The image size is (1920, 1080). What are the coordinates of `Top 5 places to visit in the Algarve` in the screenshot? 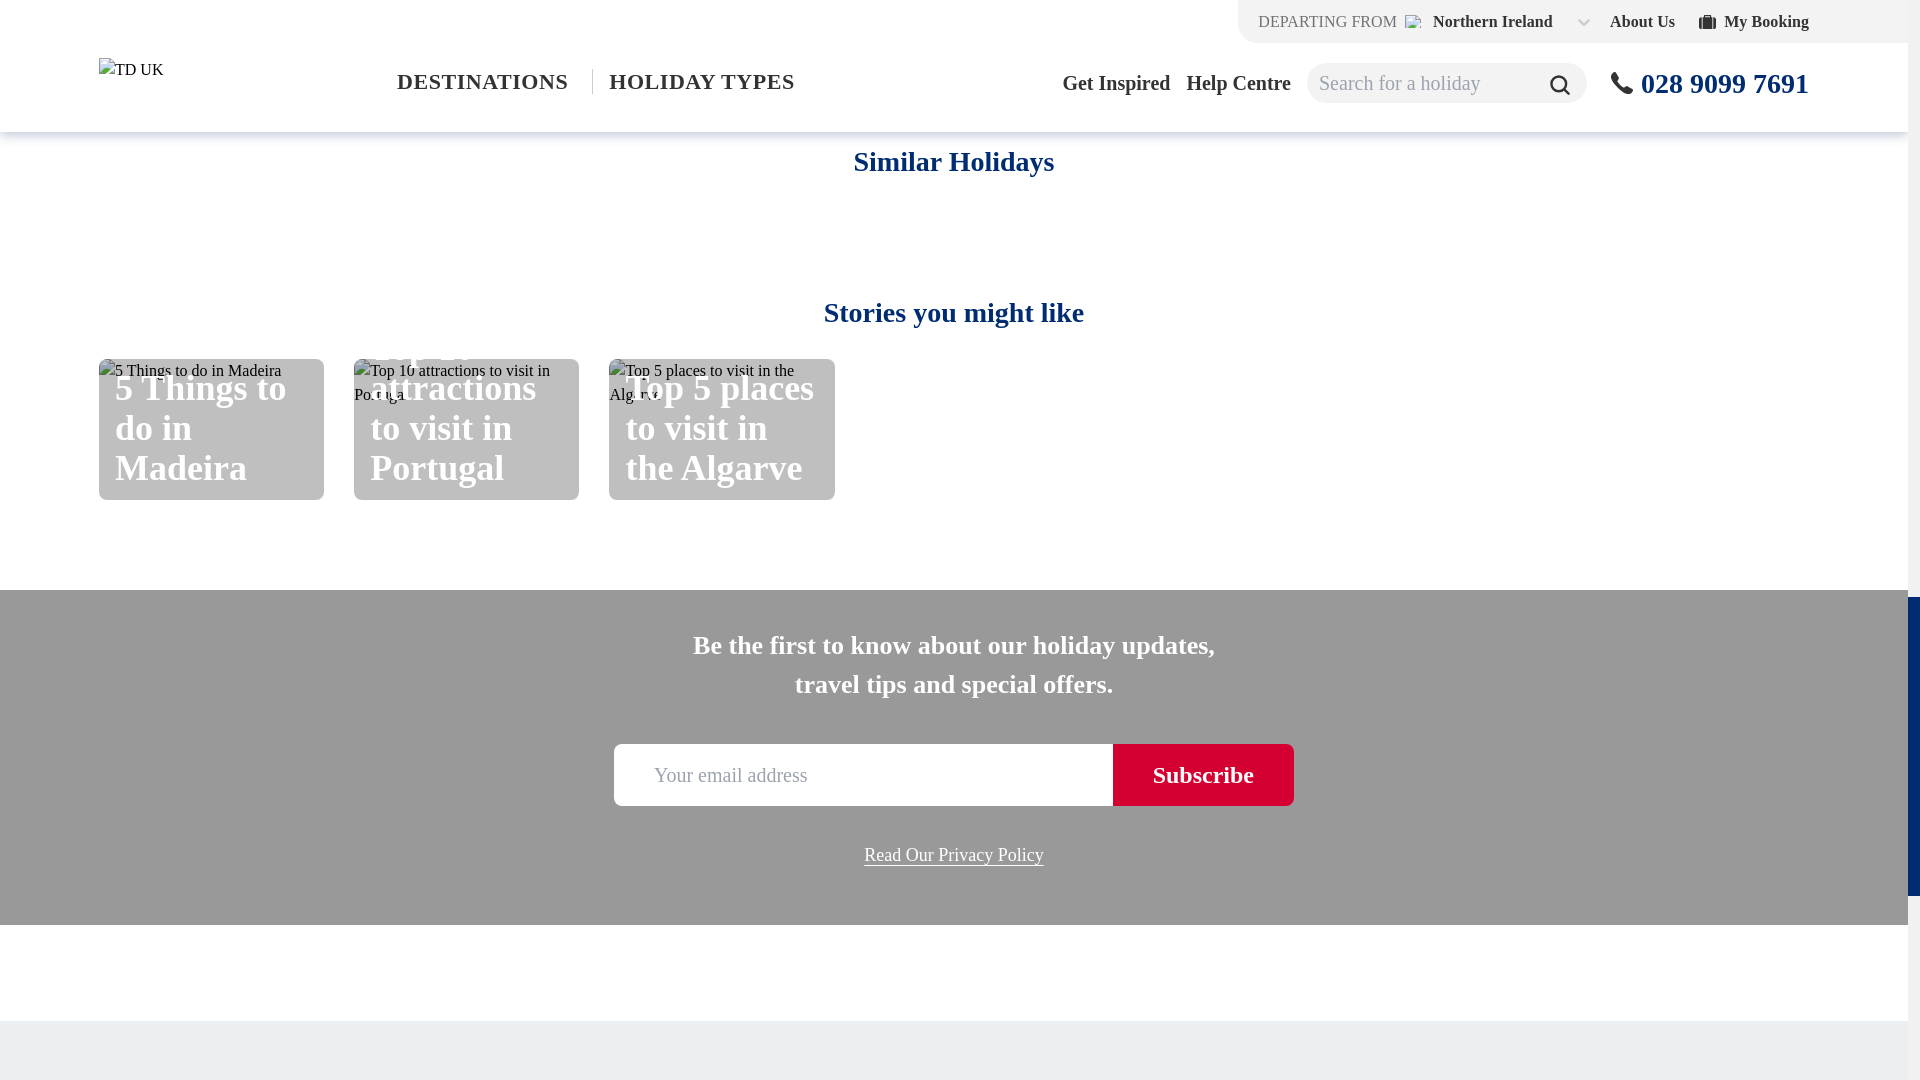 It's located at (720, 429).